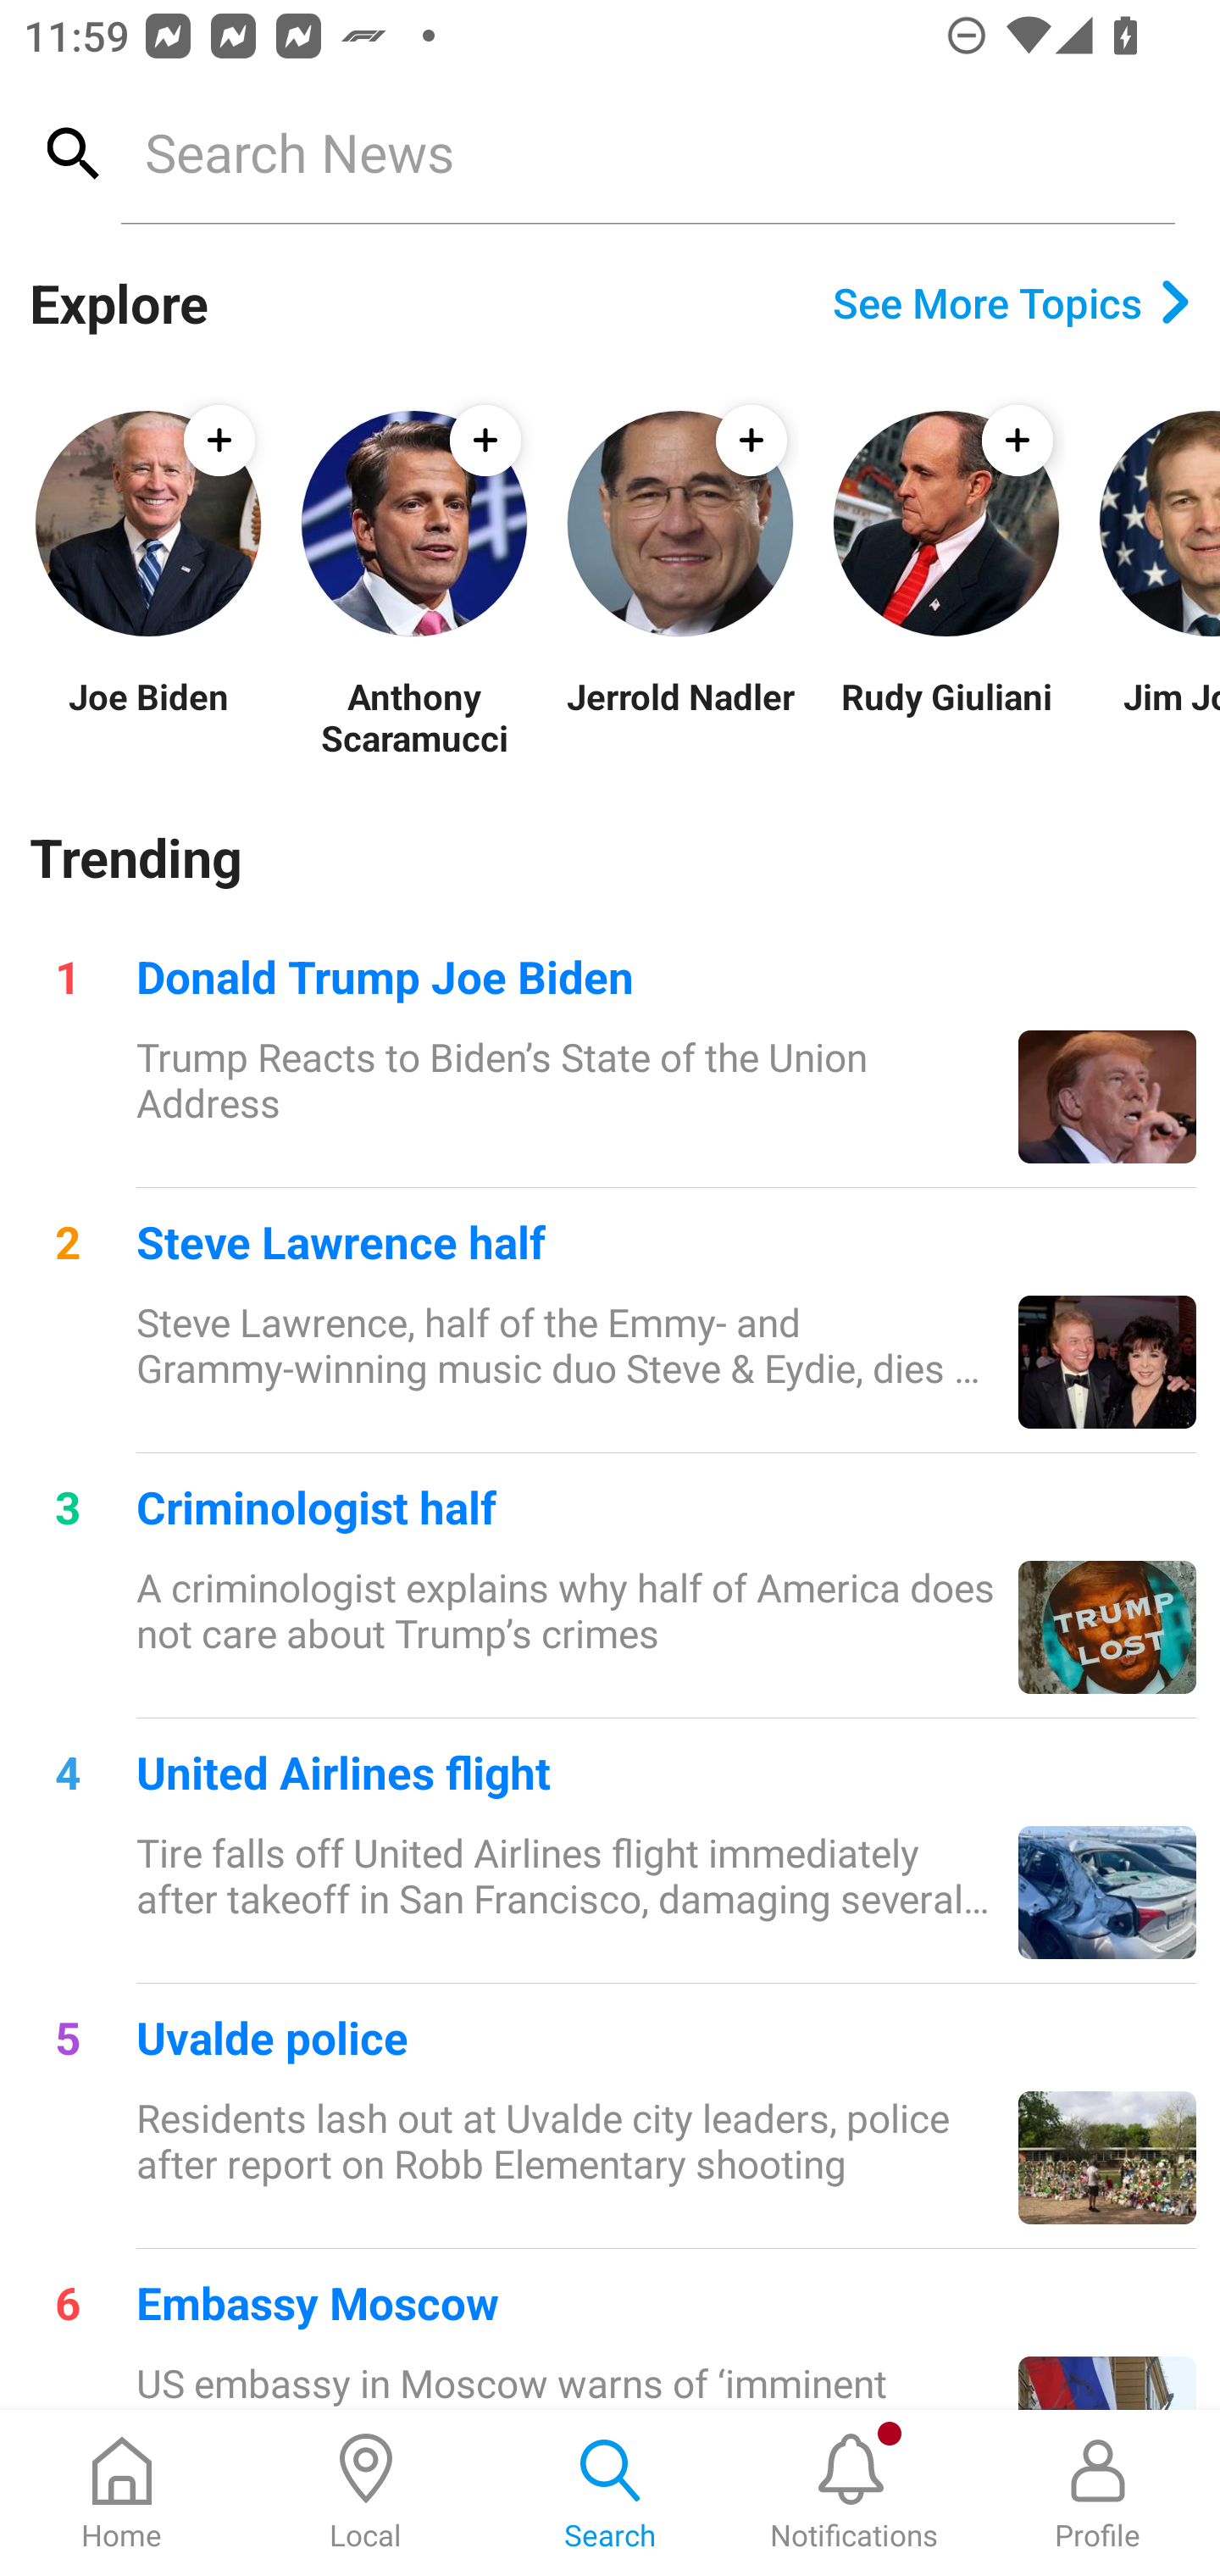  I want to click on See More Topics, so click(1012, 303).